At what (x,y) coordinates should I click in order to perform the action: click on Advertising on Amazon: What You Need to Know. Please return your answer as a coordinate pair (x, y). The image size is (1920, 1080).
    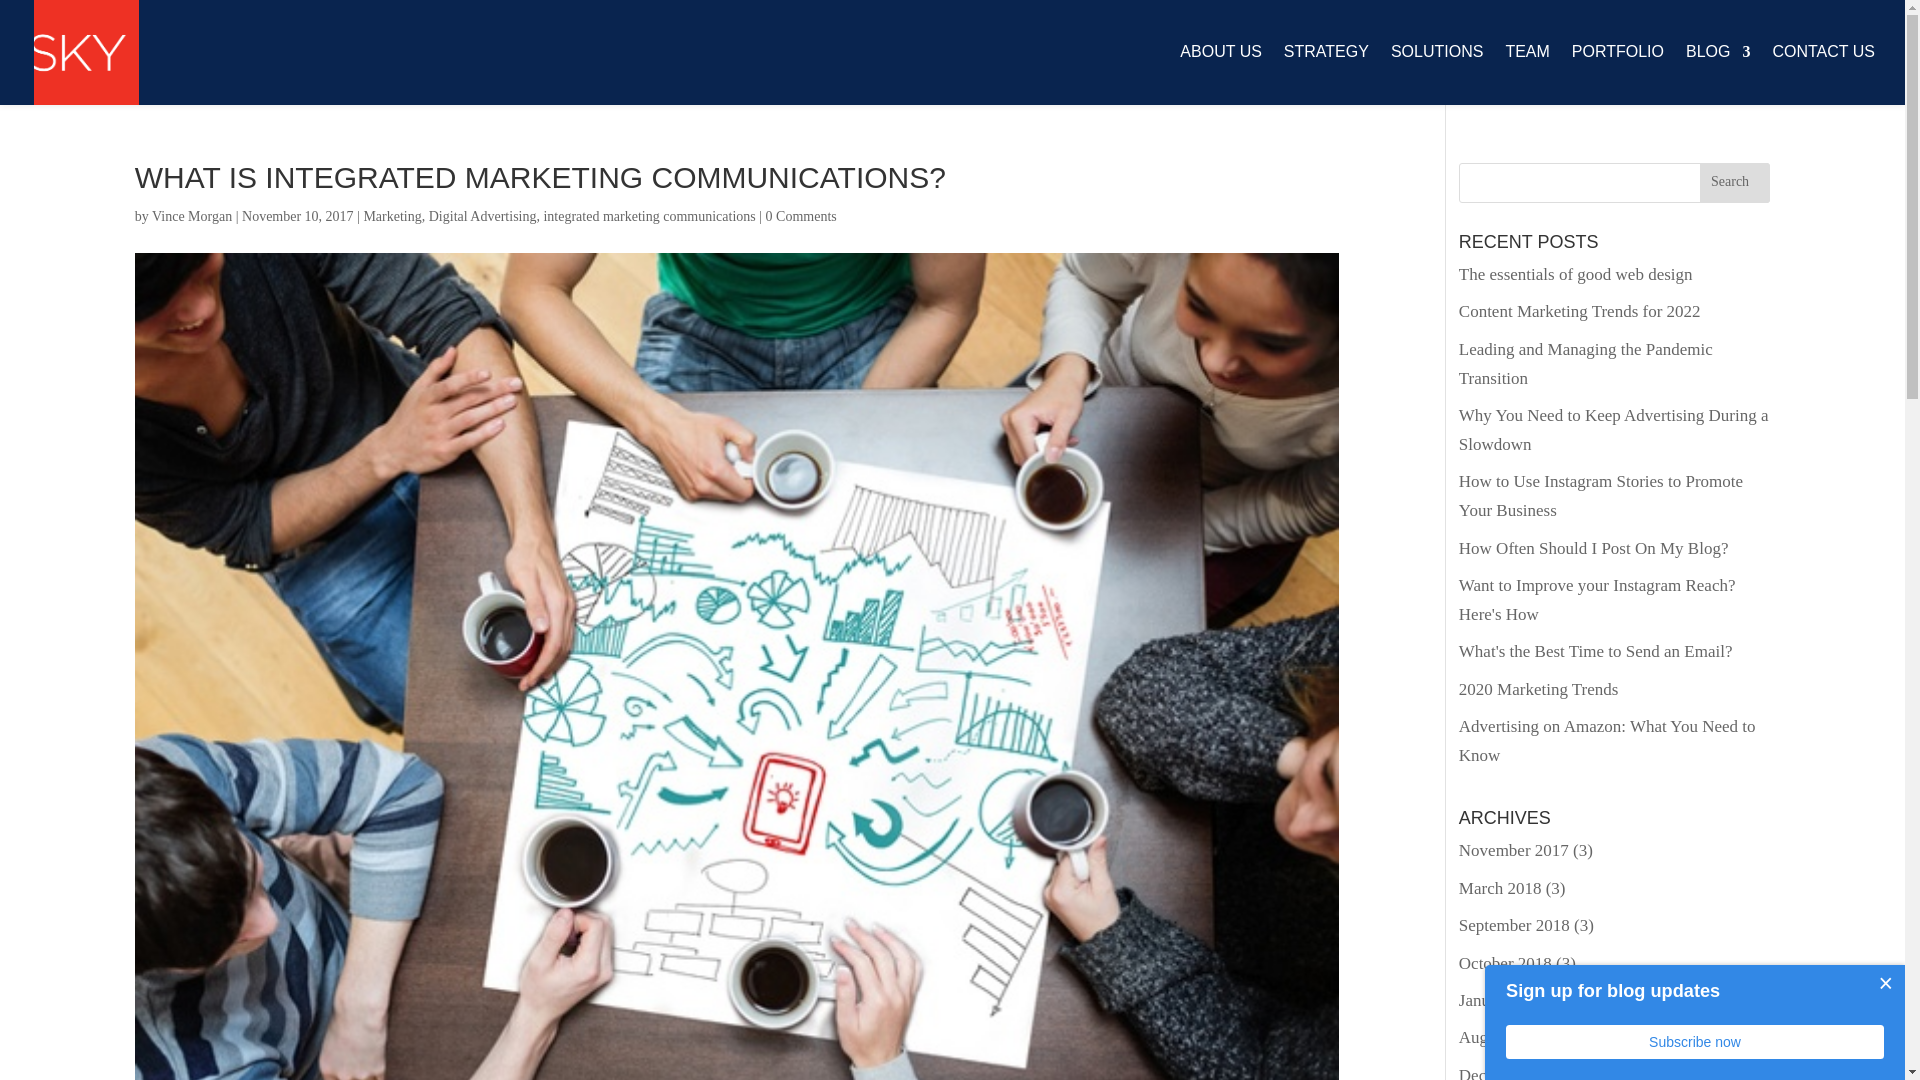
    Looking at the image, I should click on (1608, 740).